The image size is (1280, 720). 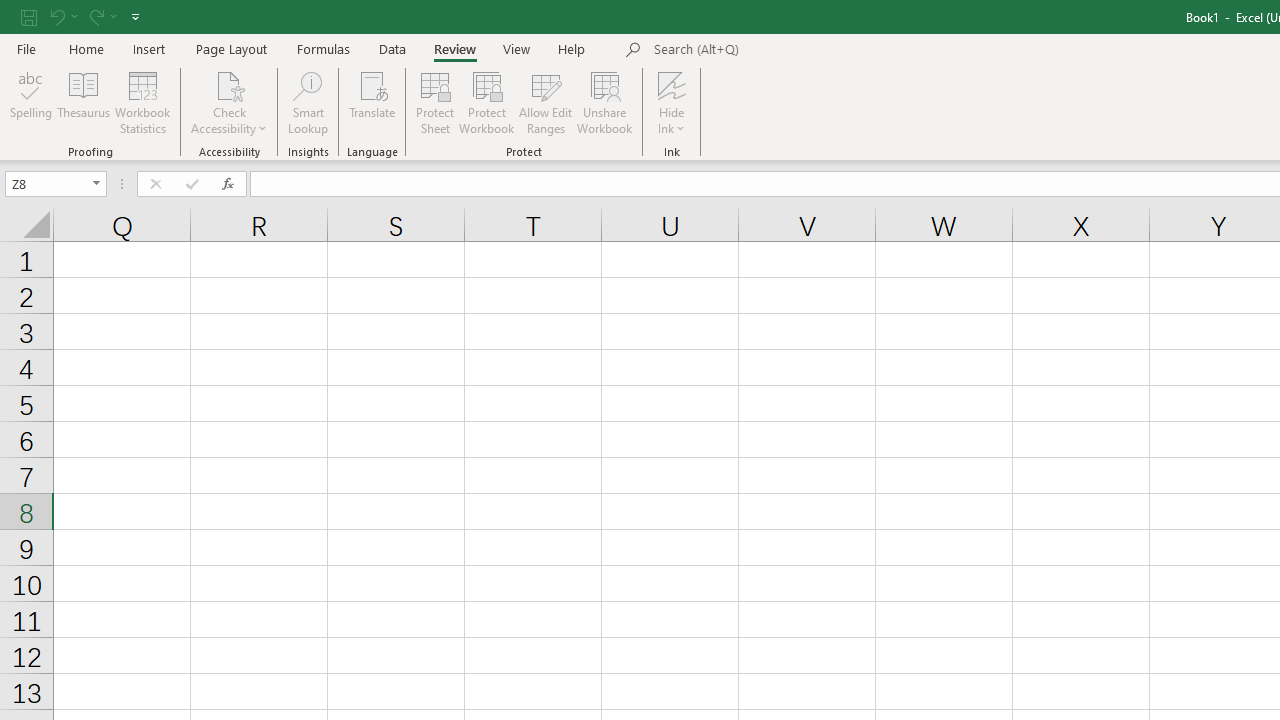 I want to click on Protect Sheet..., so click(x=434, y=102).